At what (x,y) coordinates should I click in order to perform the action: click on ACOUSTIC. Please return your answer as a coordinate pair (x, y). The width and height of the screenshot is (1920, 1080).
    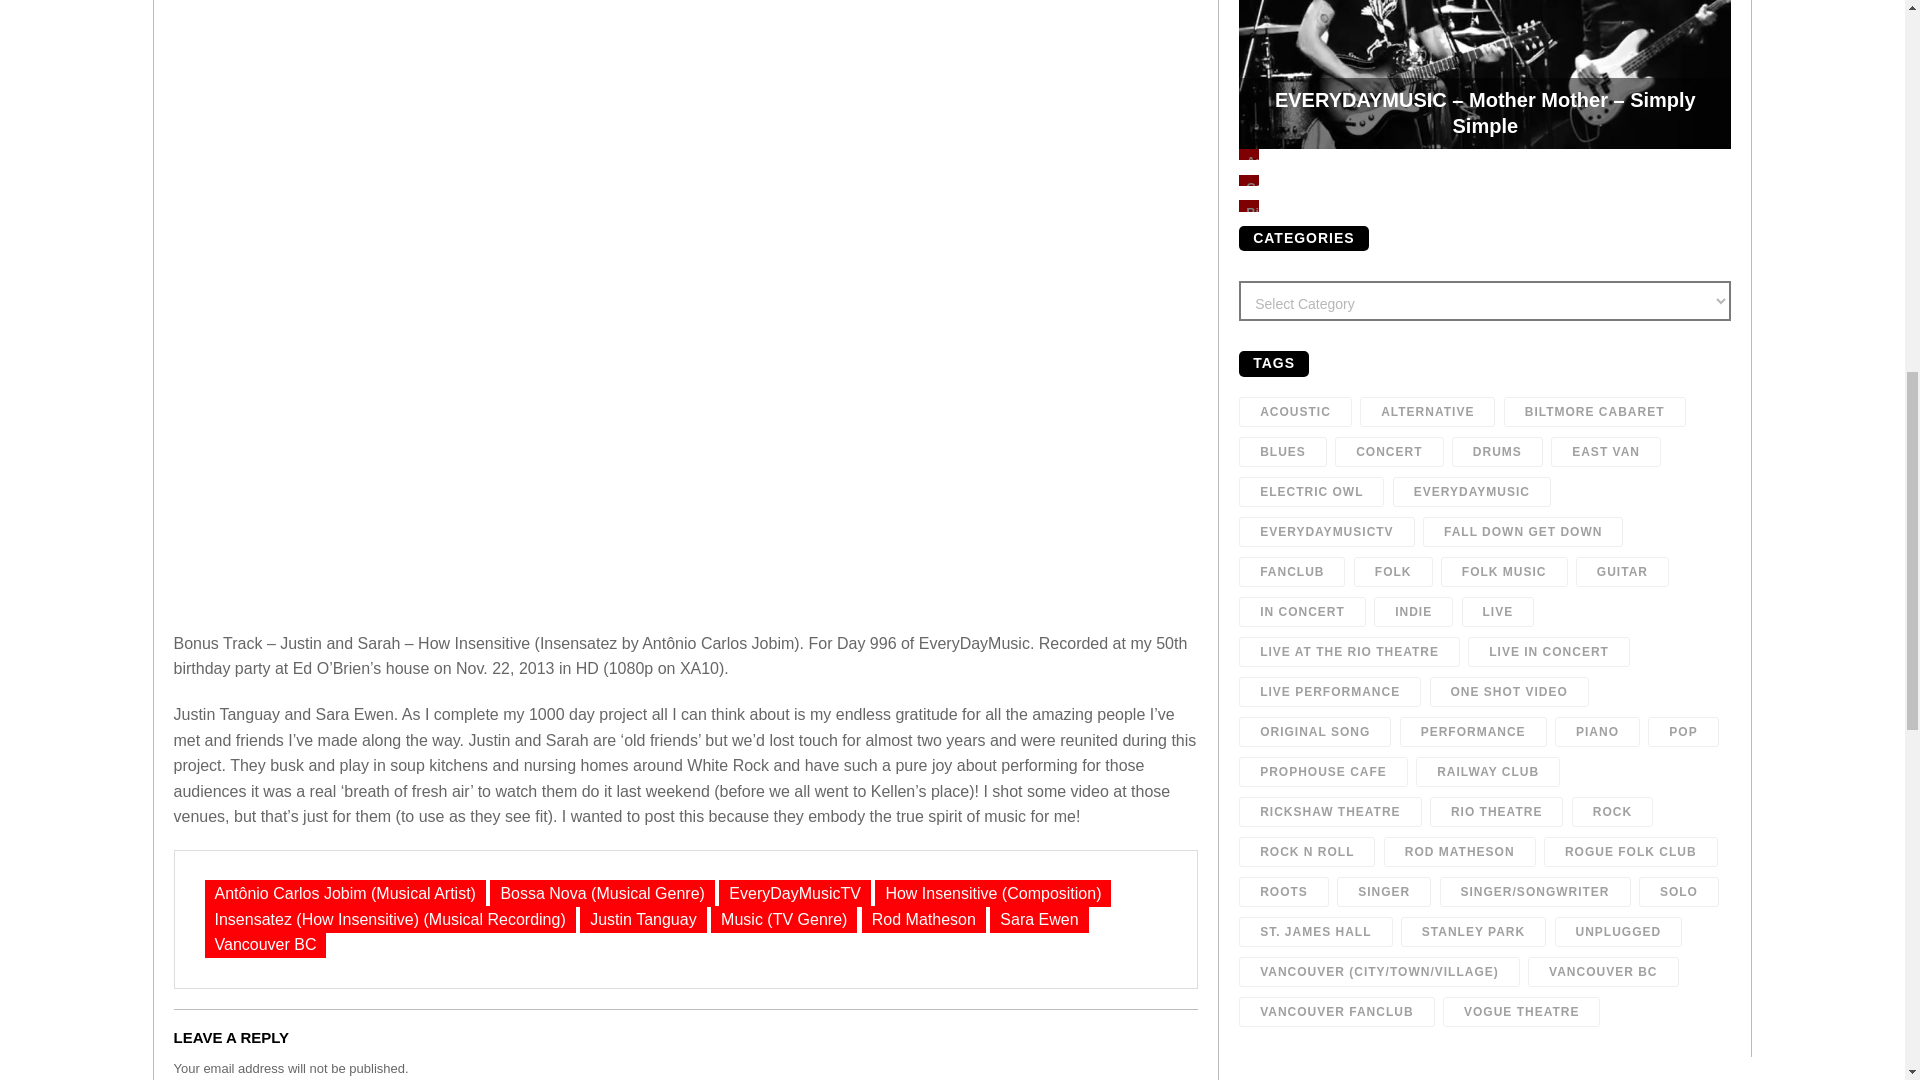
    Looking at the image, I should click on (1294, 412).